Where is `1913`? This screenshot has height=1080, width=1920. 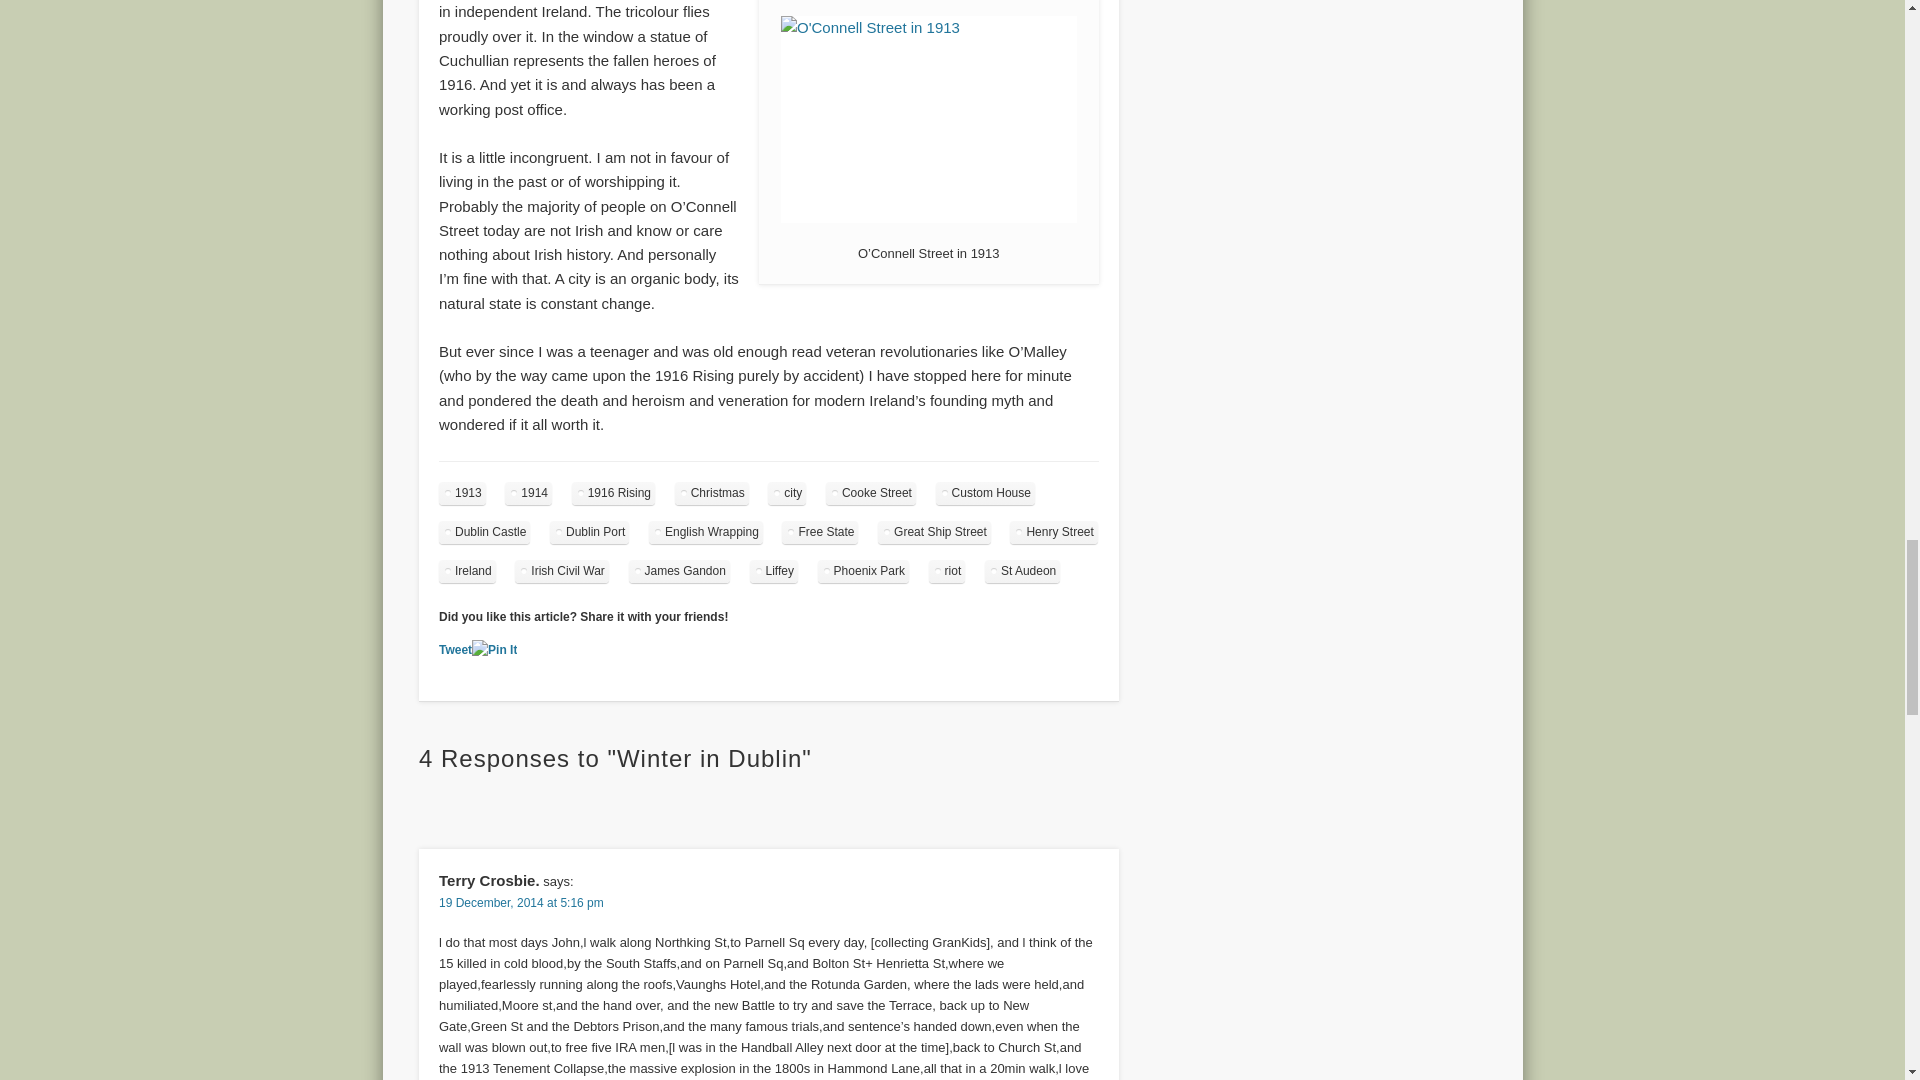 1913 is located at coordinates (462, 493).